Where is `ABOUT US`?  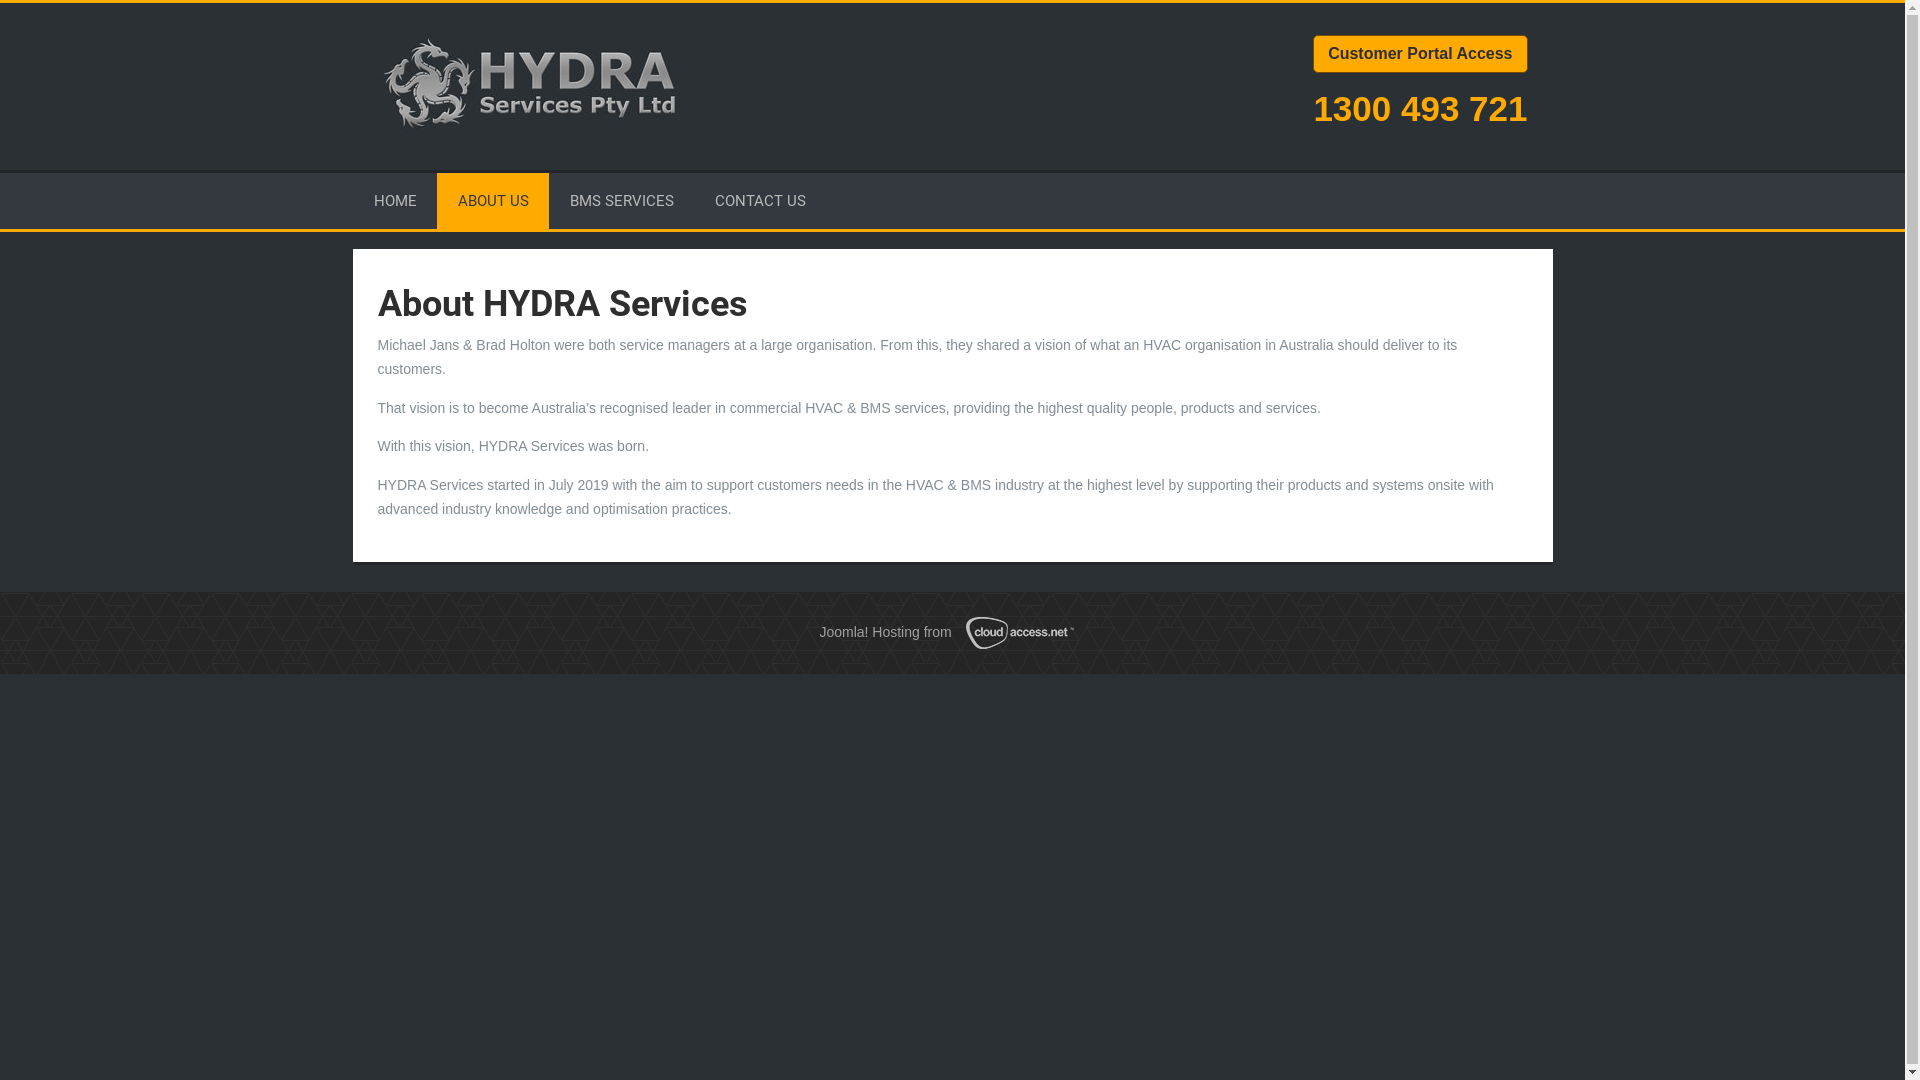
ABOUT US is located at coordinates (494, 201).